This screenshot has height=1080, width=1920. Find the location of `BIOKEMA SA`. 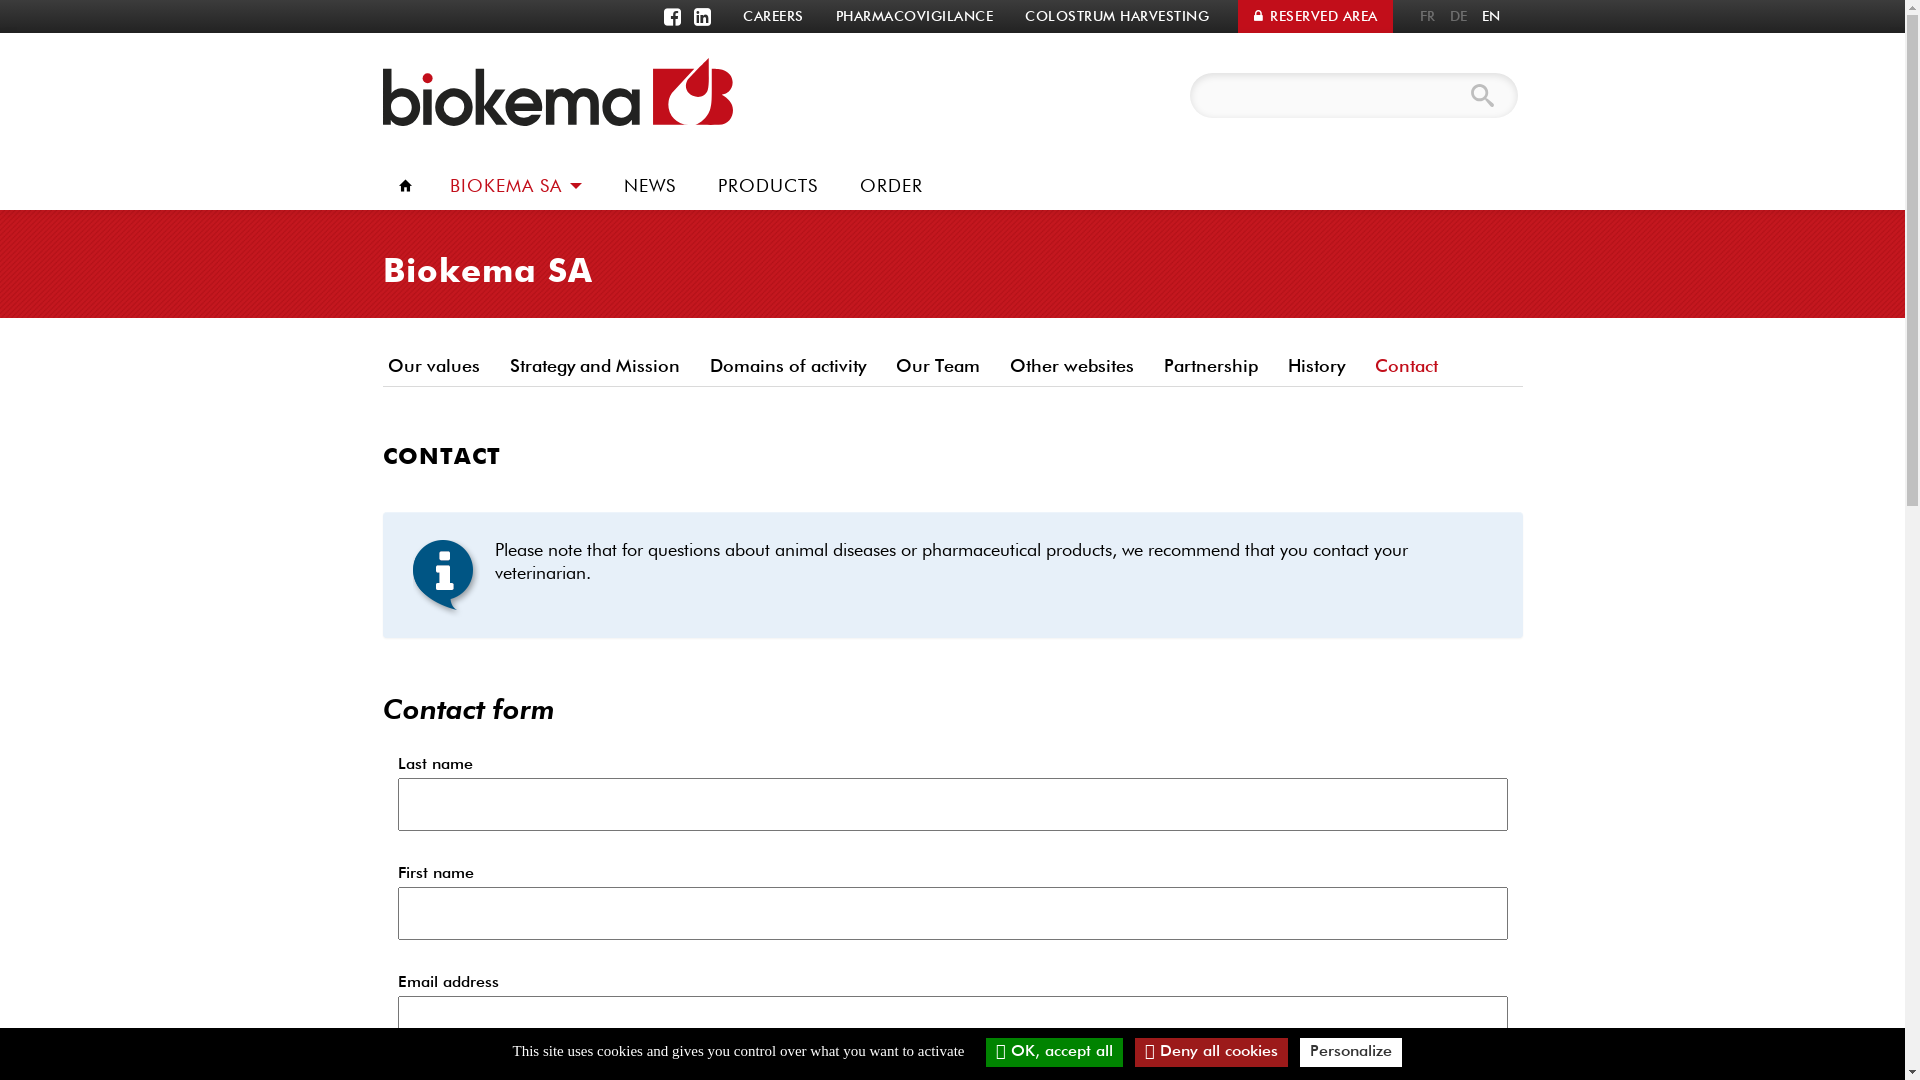

BIOKEMA SA is located at coordinates (515, 184).